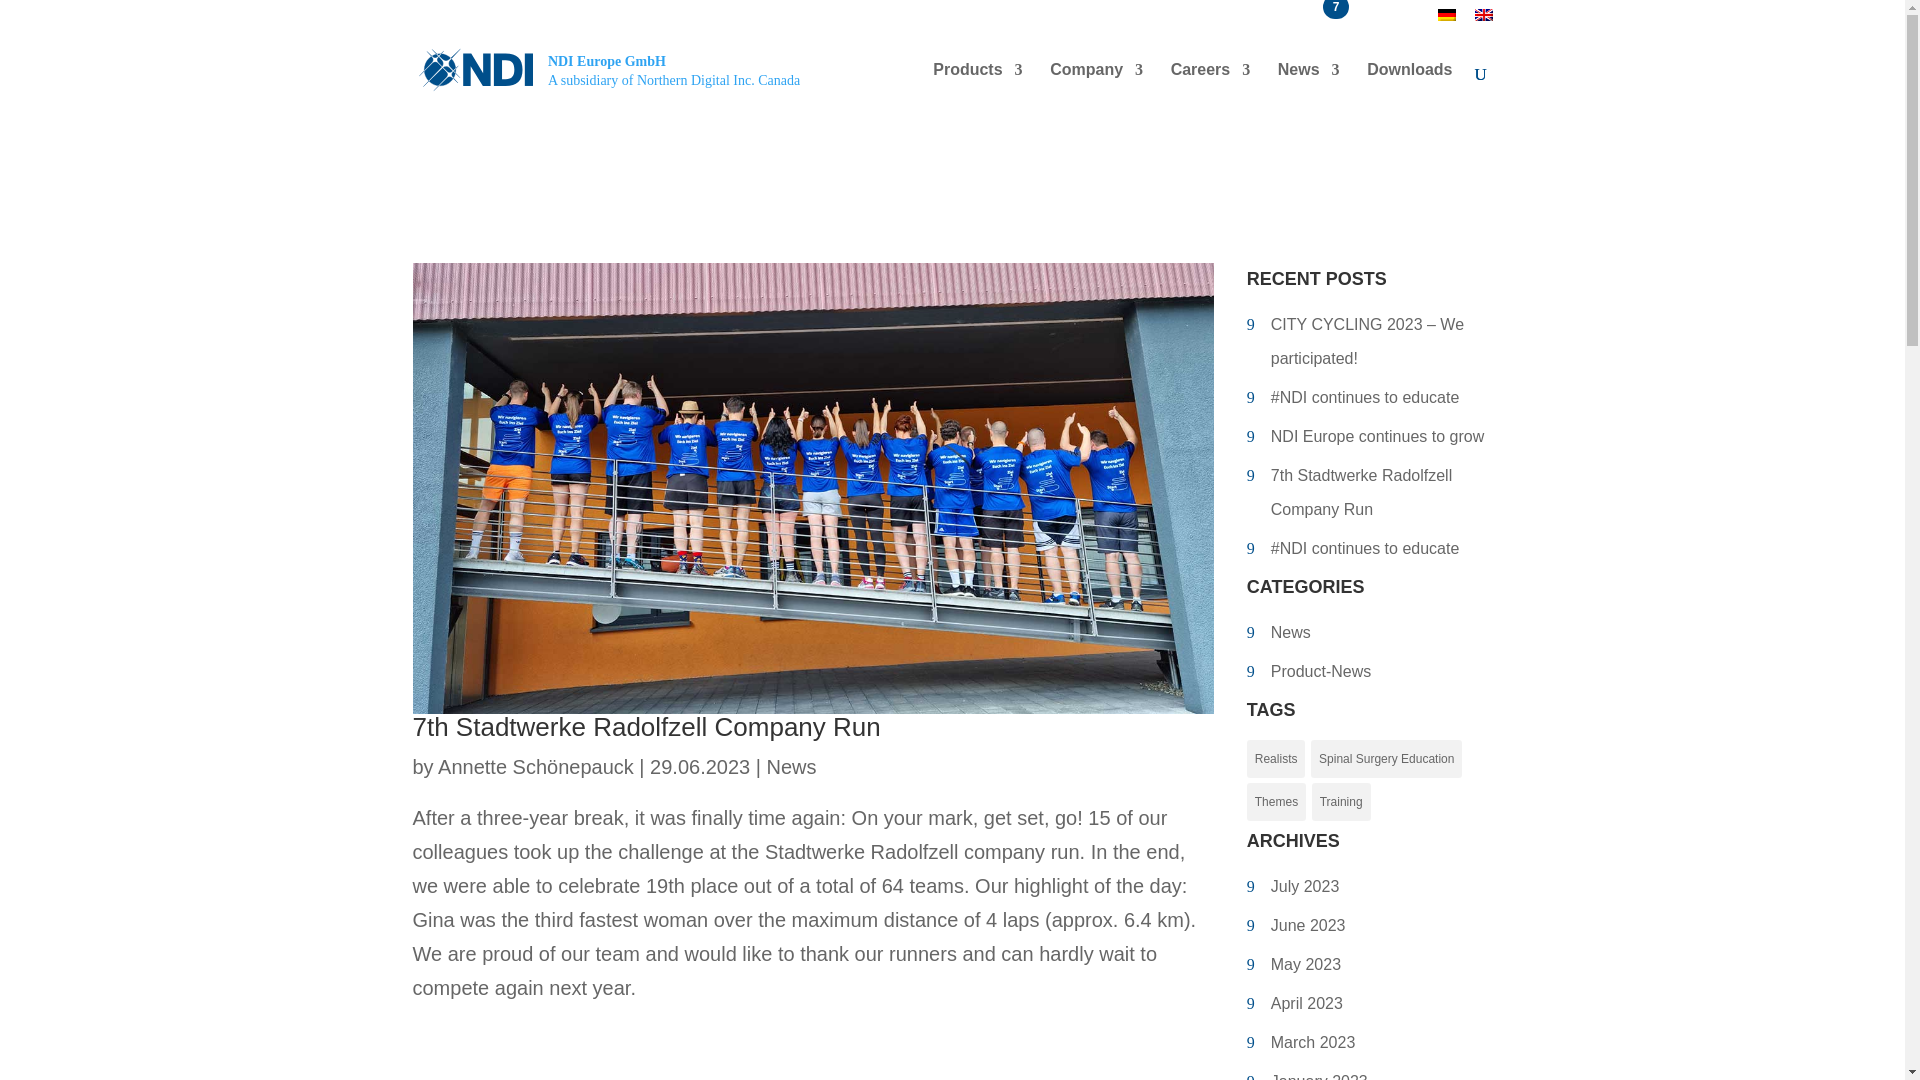 The height and width of the screenshot is (1080, 1920). Describe the element at coordinates (602, 68) in the screenshot. I see `Company` at that location.